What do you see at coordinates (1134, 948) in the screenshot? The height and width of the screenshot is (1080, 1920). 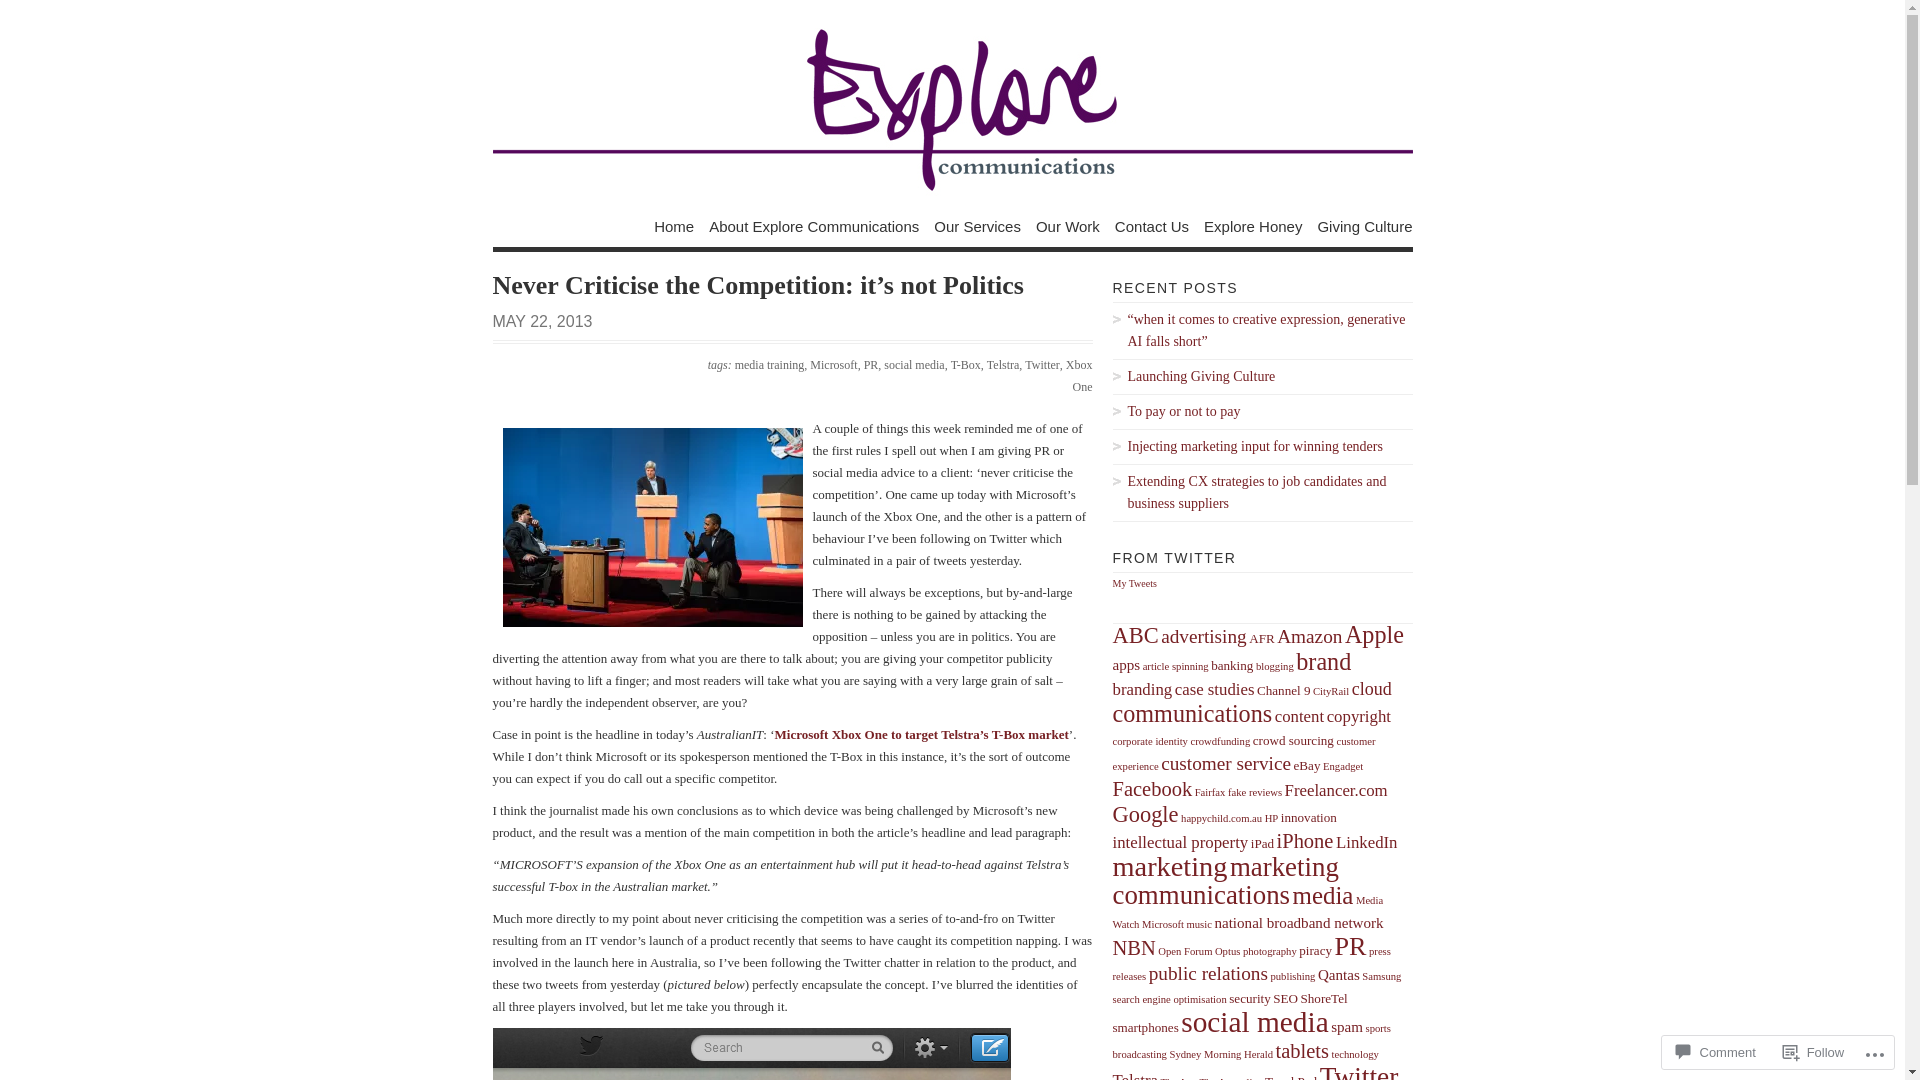 I see `NBN` at bounding box center [1134, 948].